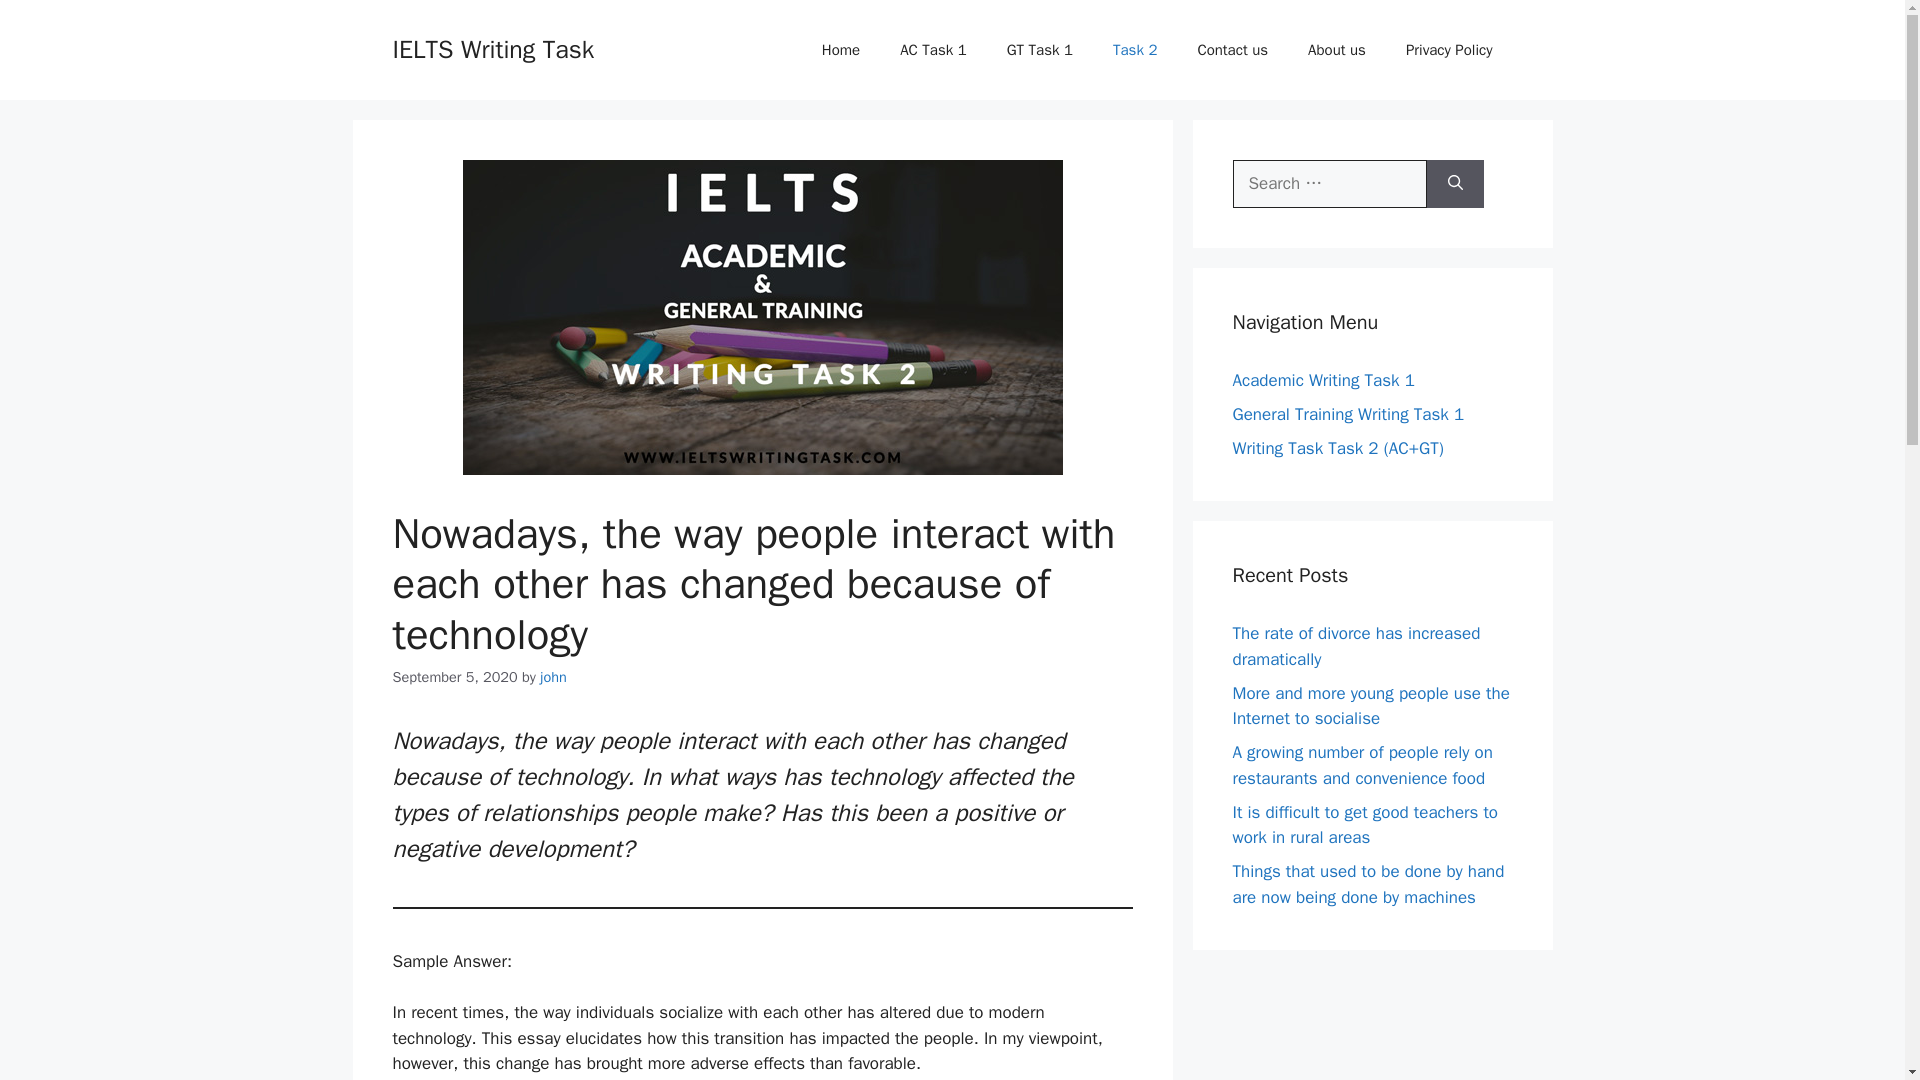 The image size is (1920, 1080). What do you see at coordinates (1370, 705) in the screenshot?
I see `More and more young people use the Internet to socialise` at bounding box center [1370, 705].